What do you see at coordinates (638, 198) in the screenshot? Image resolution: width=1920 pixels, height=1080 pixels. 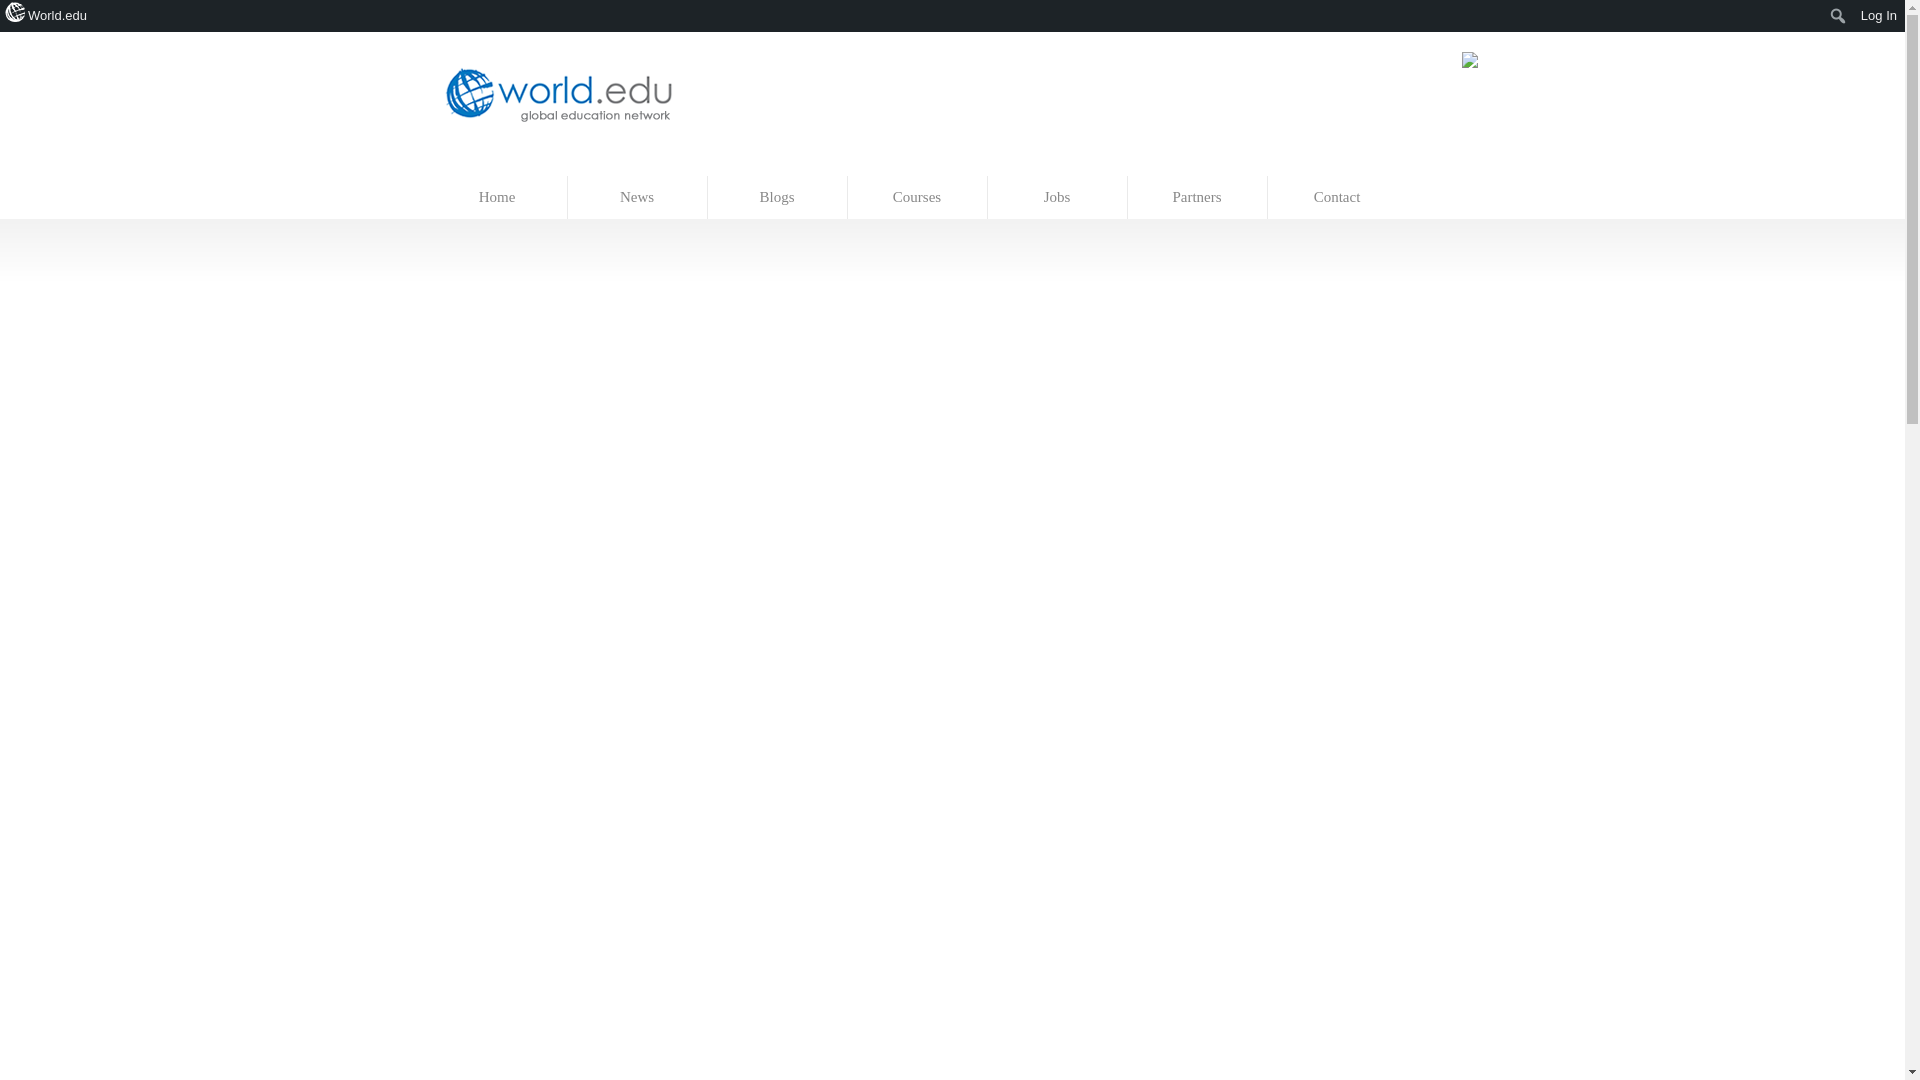 I see `News` at bounding box center [638, 198].